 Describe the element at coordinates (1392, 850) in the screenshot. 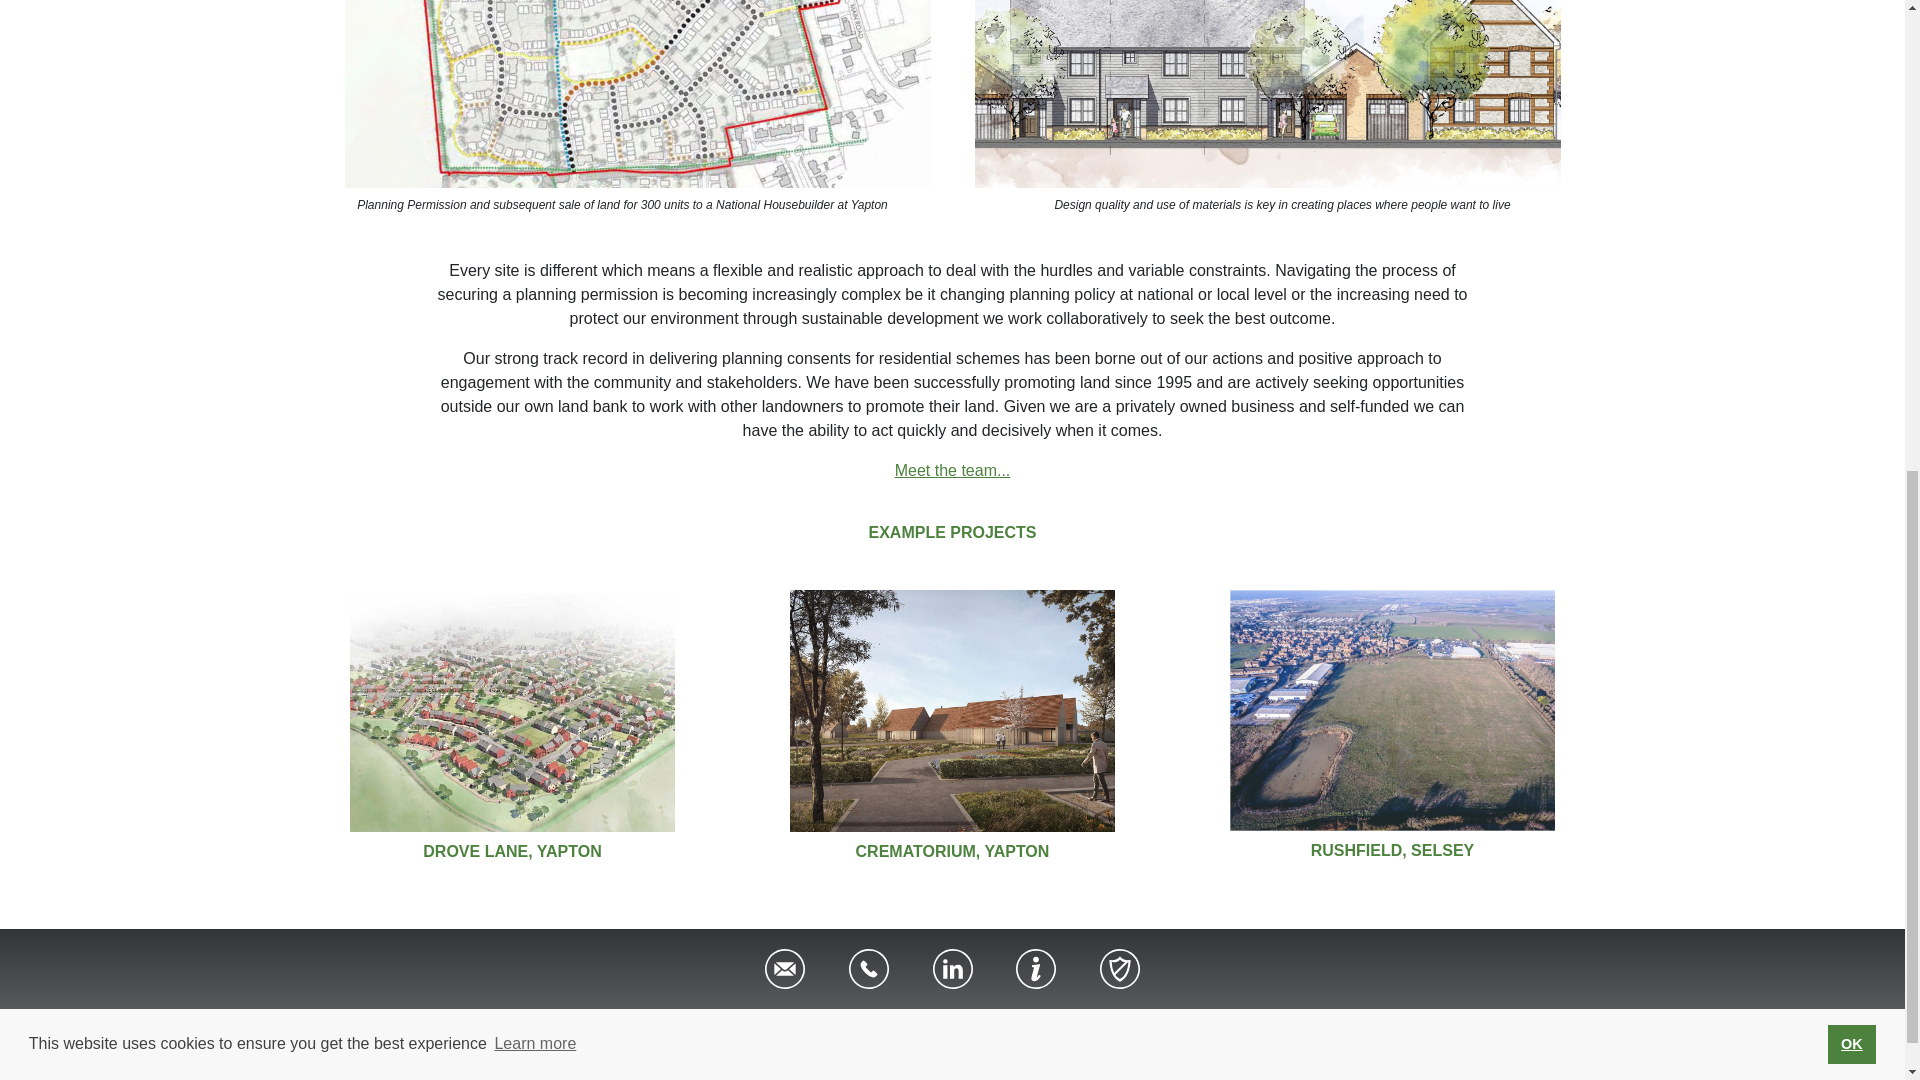

I see `RUSHFIELD, SELSEY` at that location.